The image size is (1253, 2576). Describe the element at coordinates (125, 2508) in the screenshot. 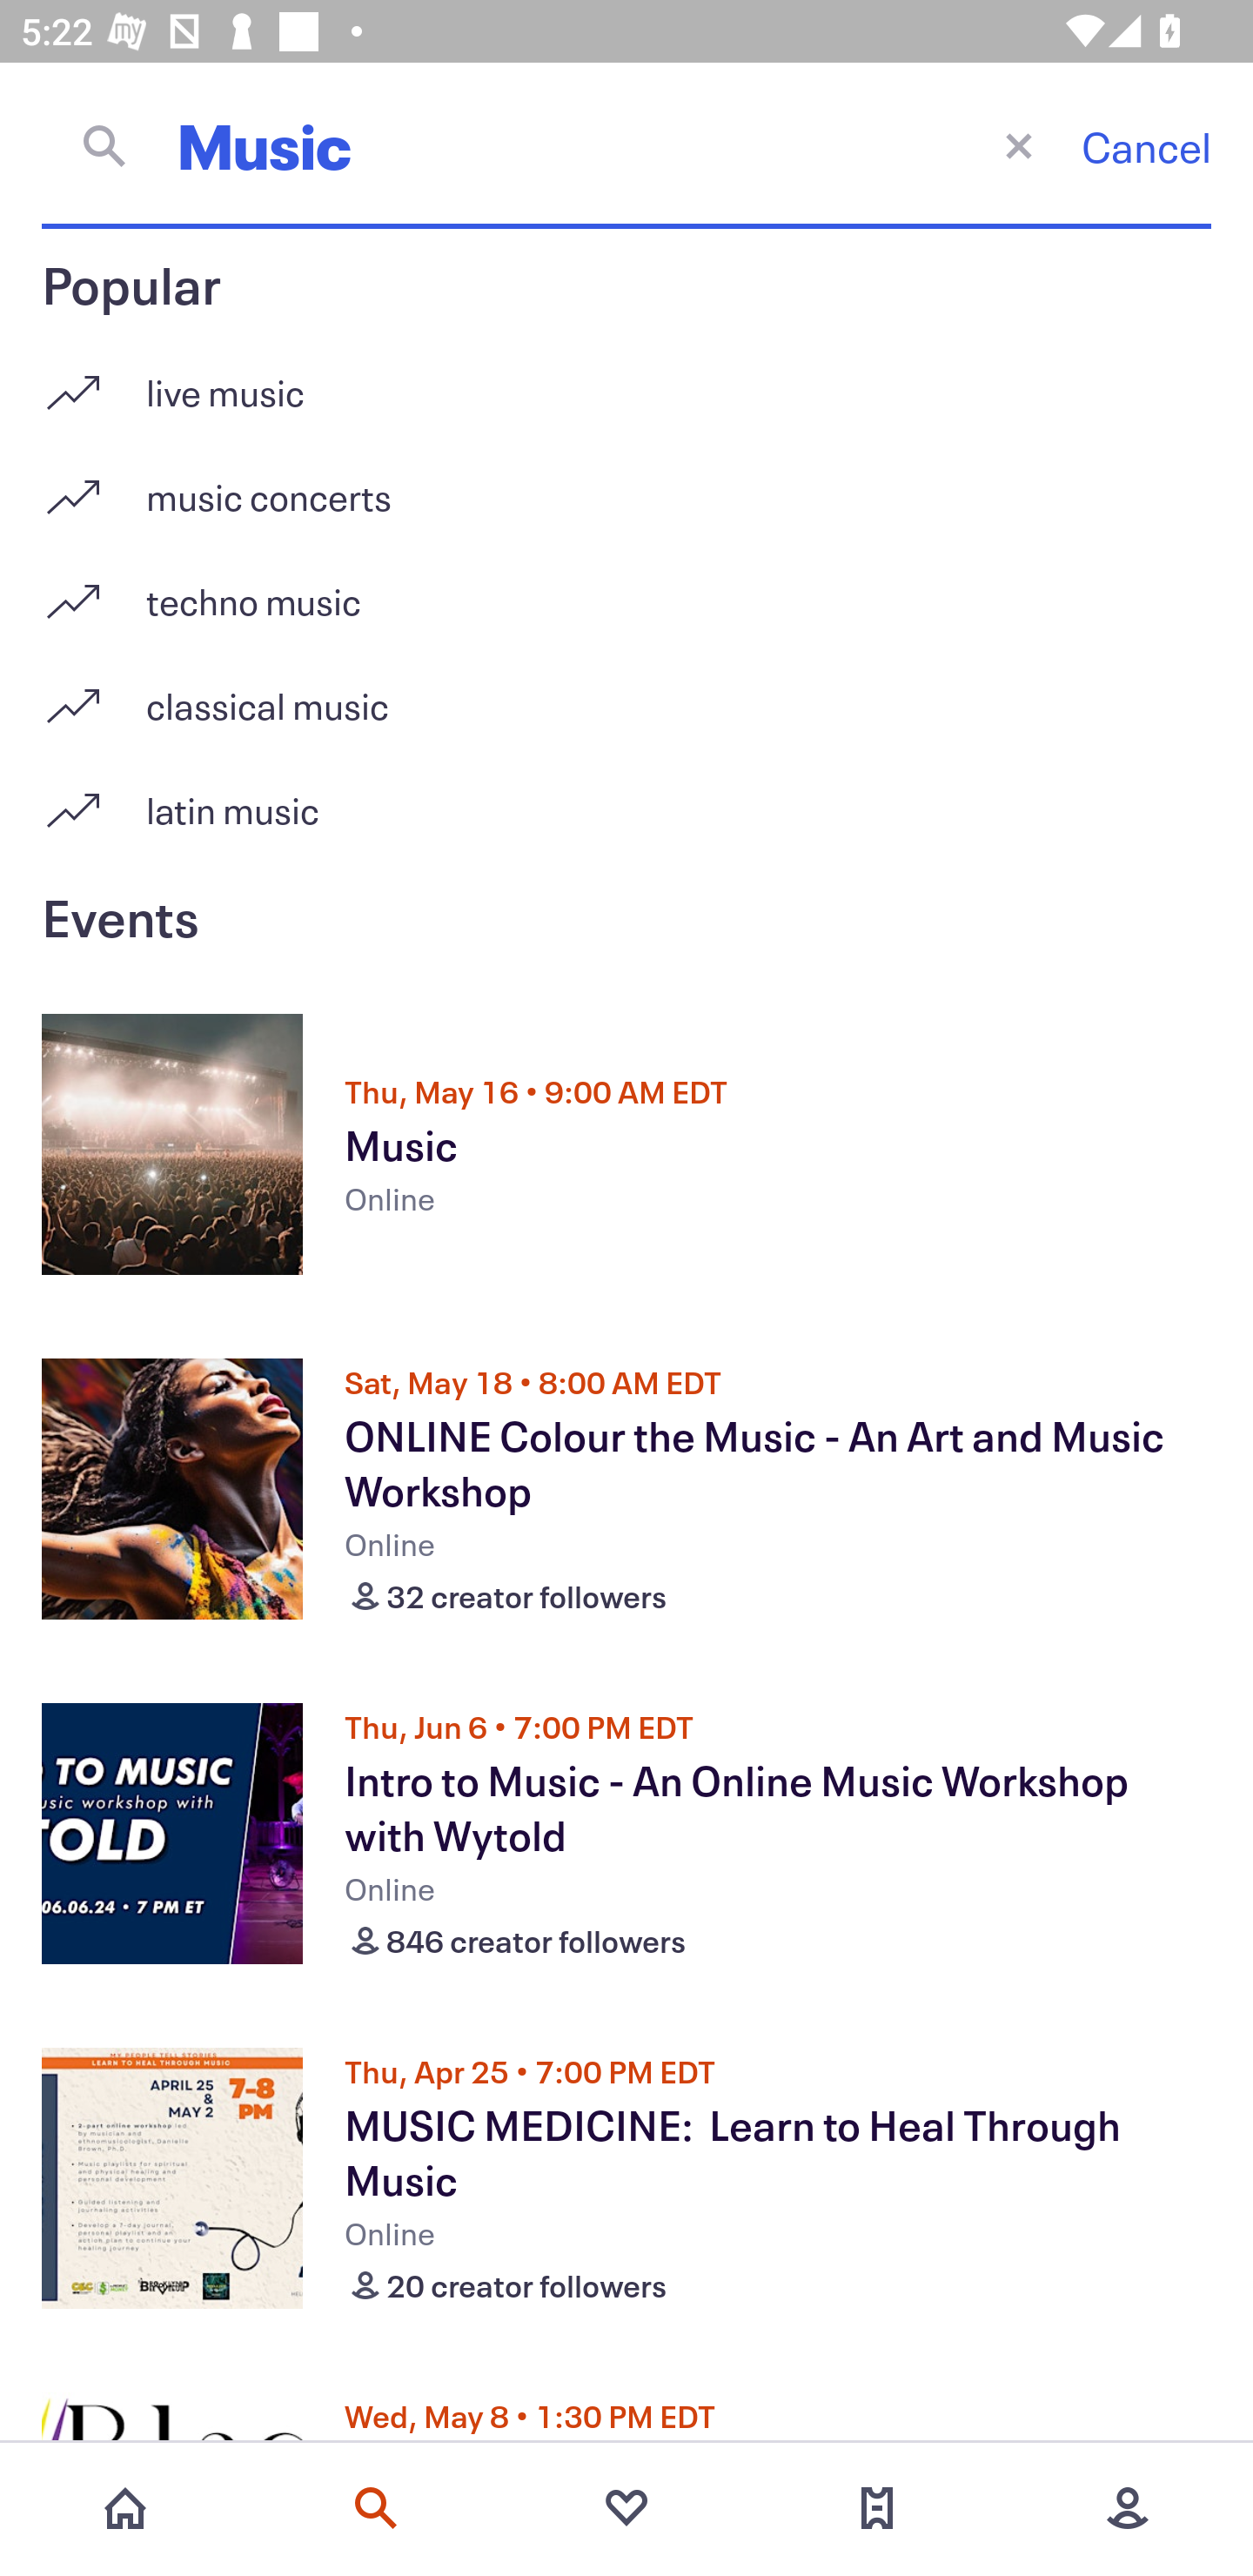

I see `Home` at that location.